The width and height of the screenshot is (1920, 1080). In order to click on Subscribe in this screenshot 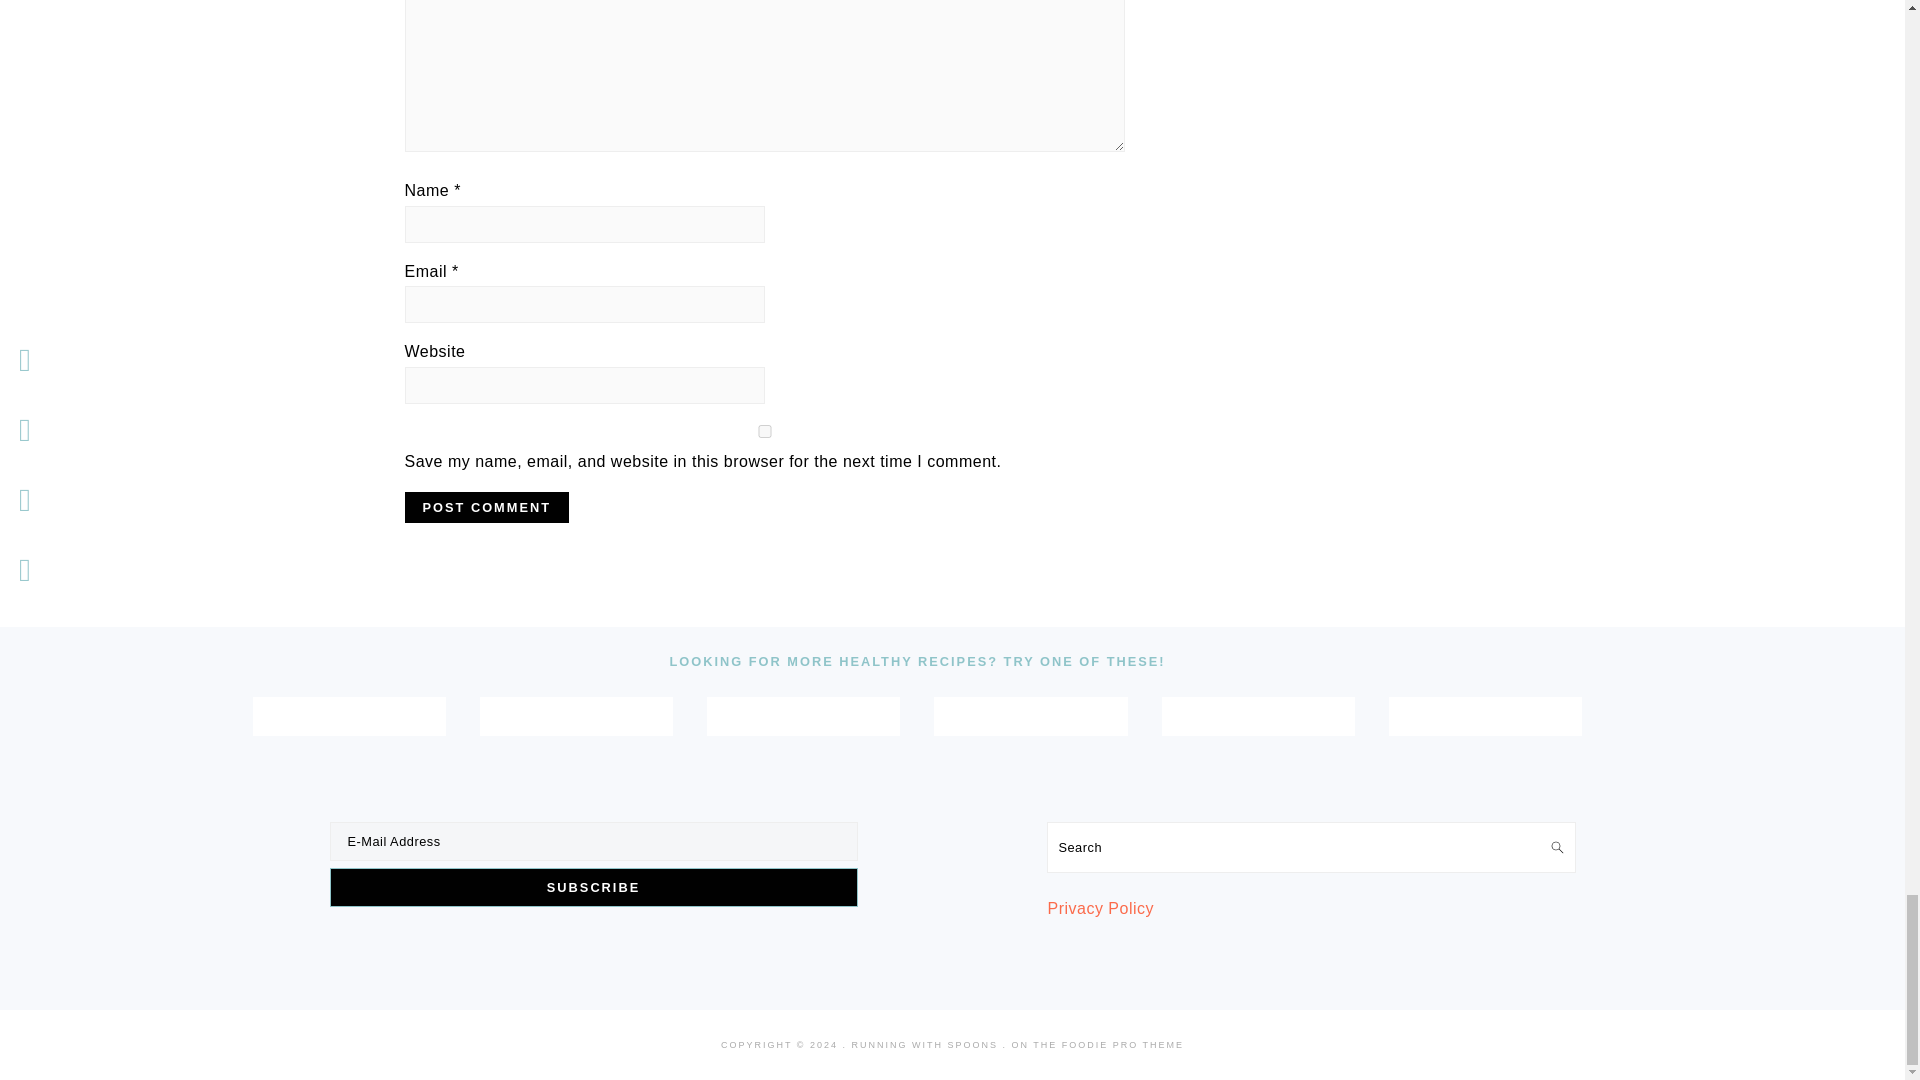, I will do `click(594, 888)`.